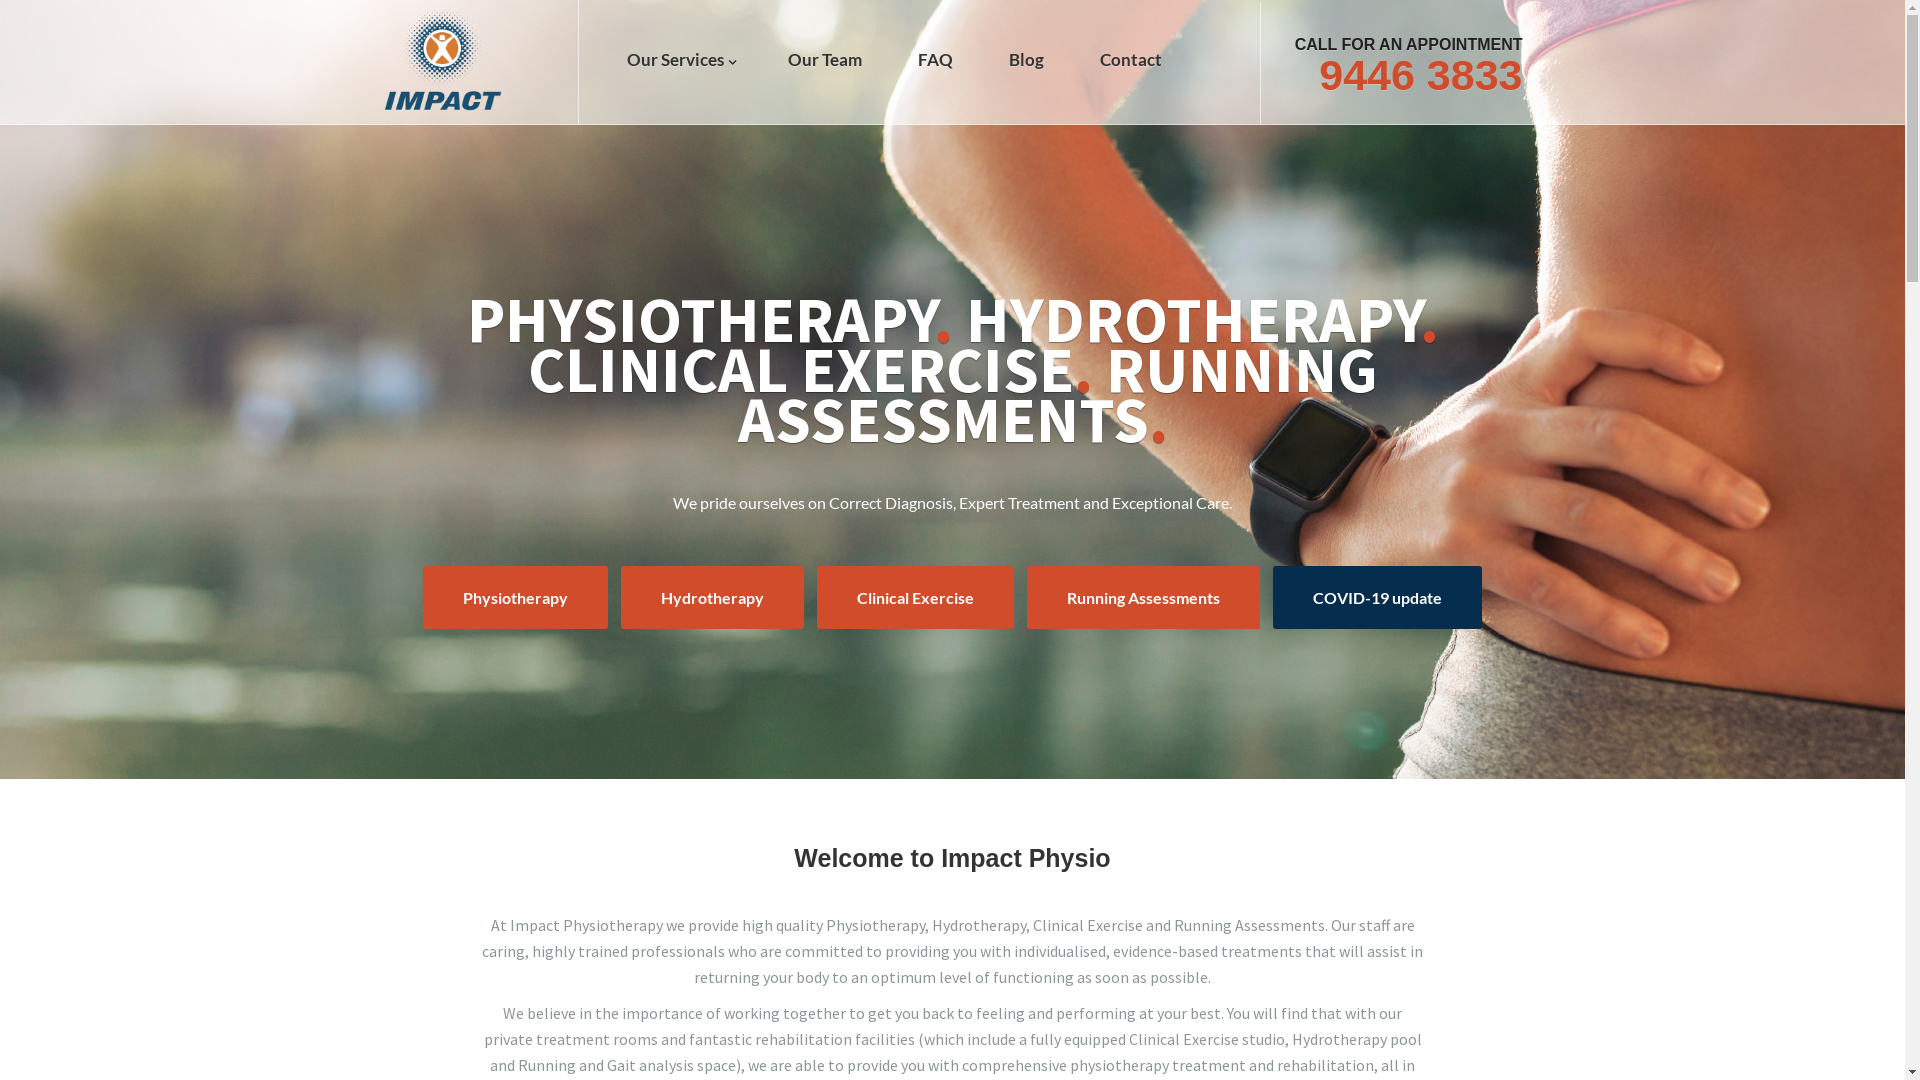 This screenshot has width=1920, height=1080. What do you see at coordinates (1144, 598) in the screenshot?
I see `Running Assessments` at bounding box center [1144, 598].